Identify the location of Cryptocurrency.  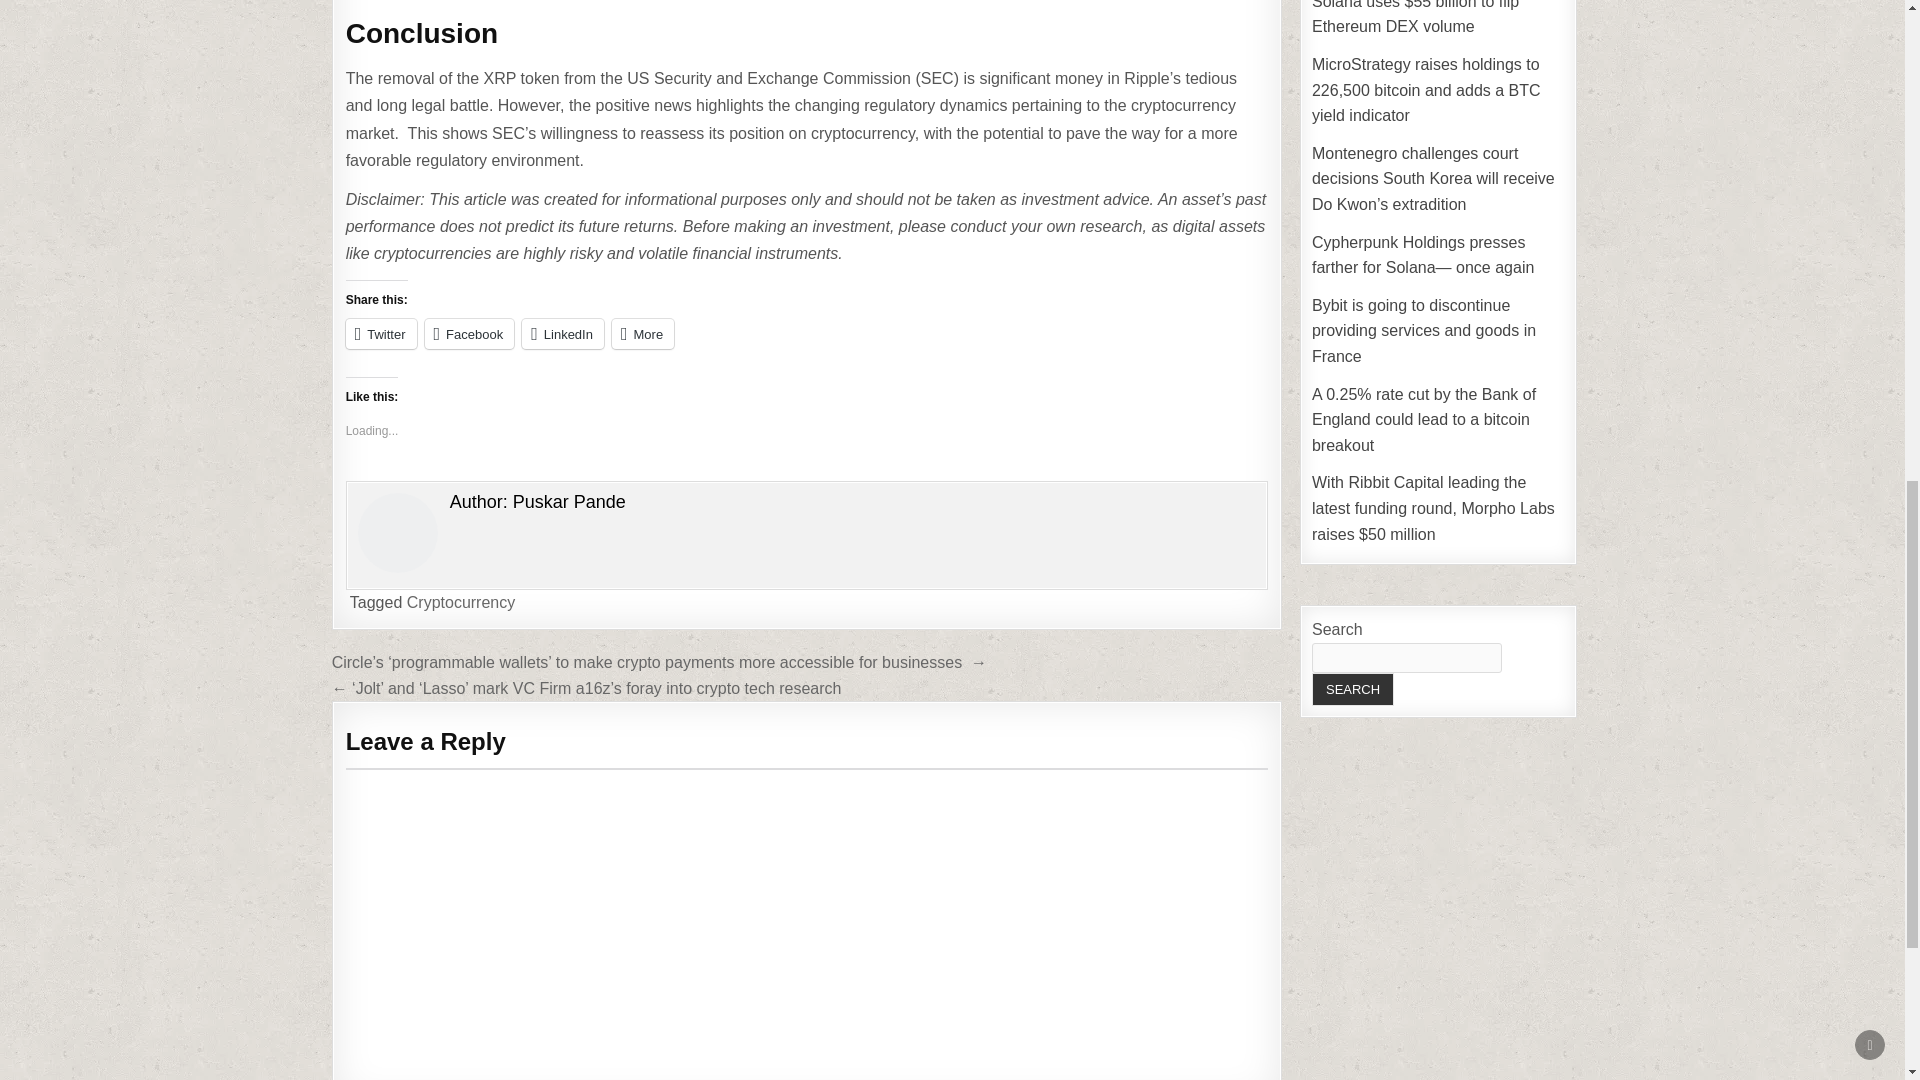
(460, 602).